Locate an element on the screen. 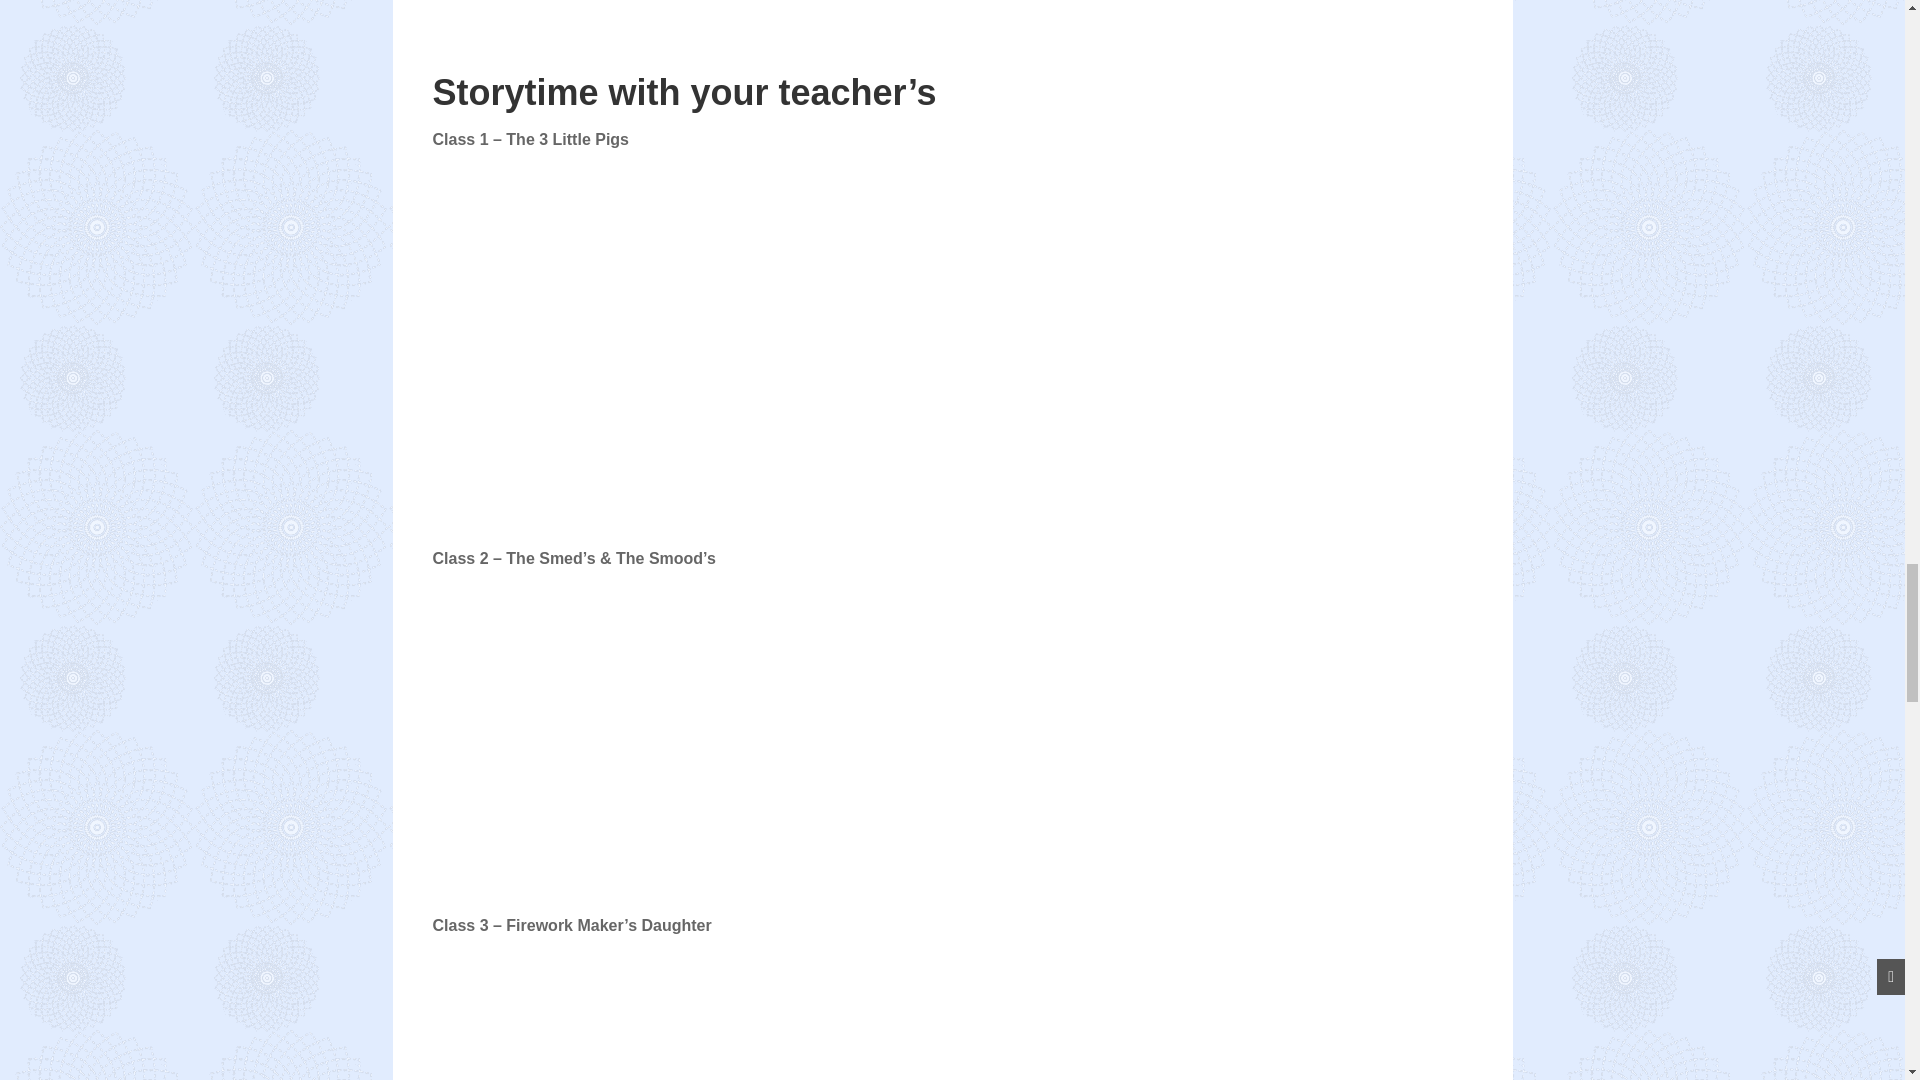 This screenshot has height=1080, width=1920. Story time class 2 . The smeds and the snoods is located at coordinates (682, 738).